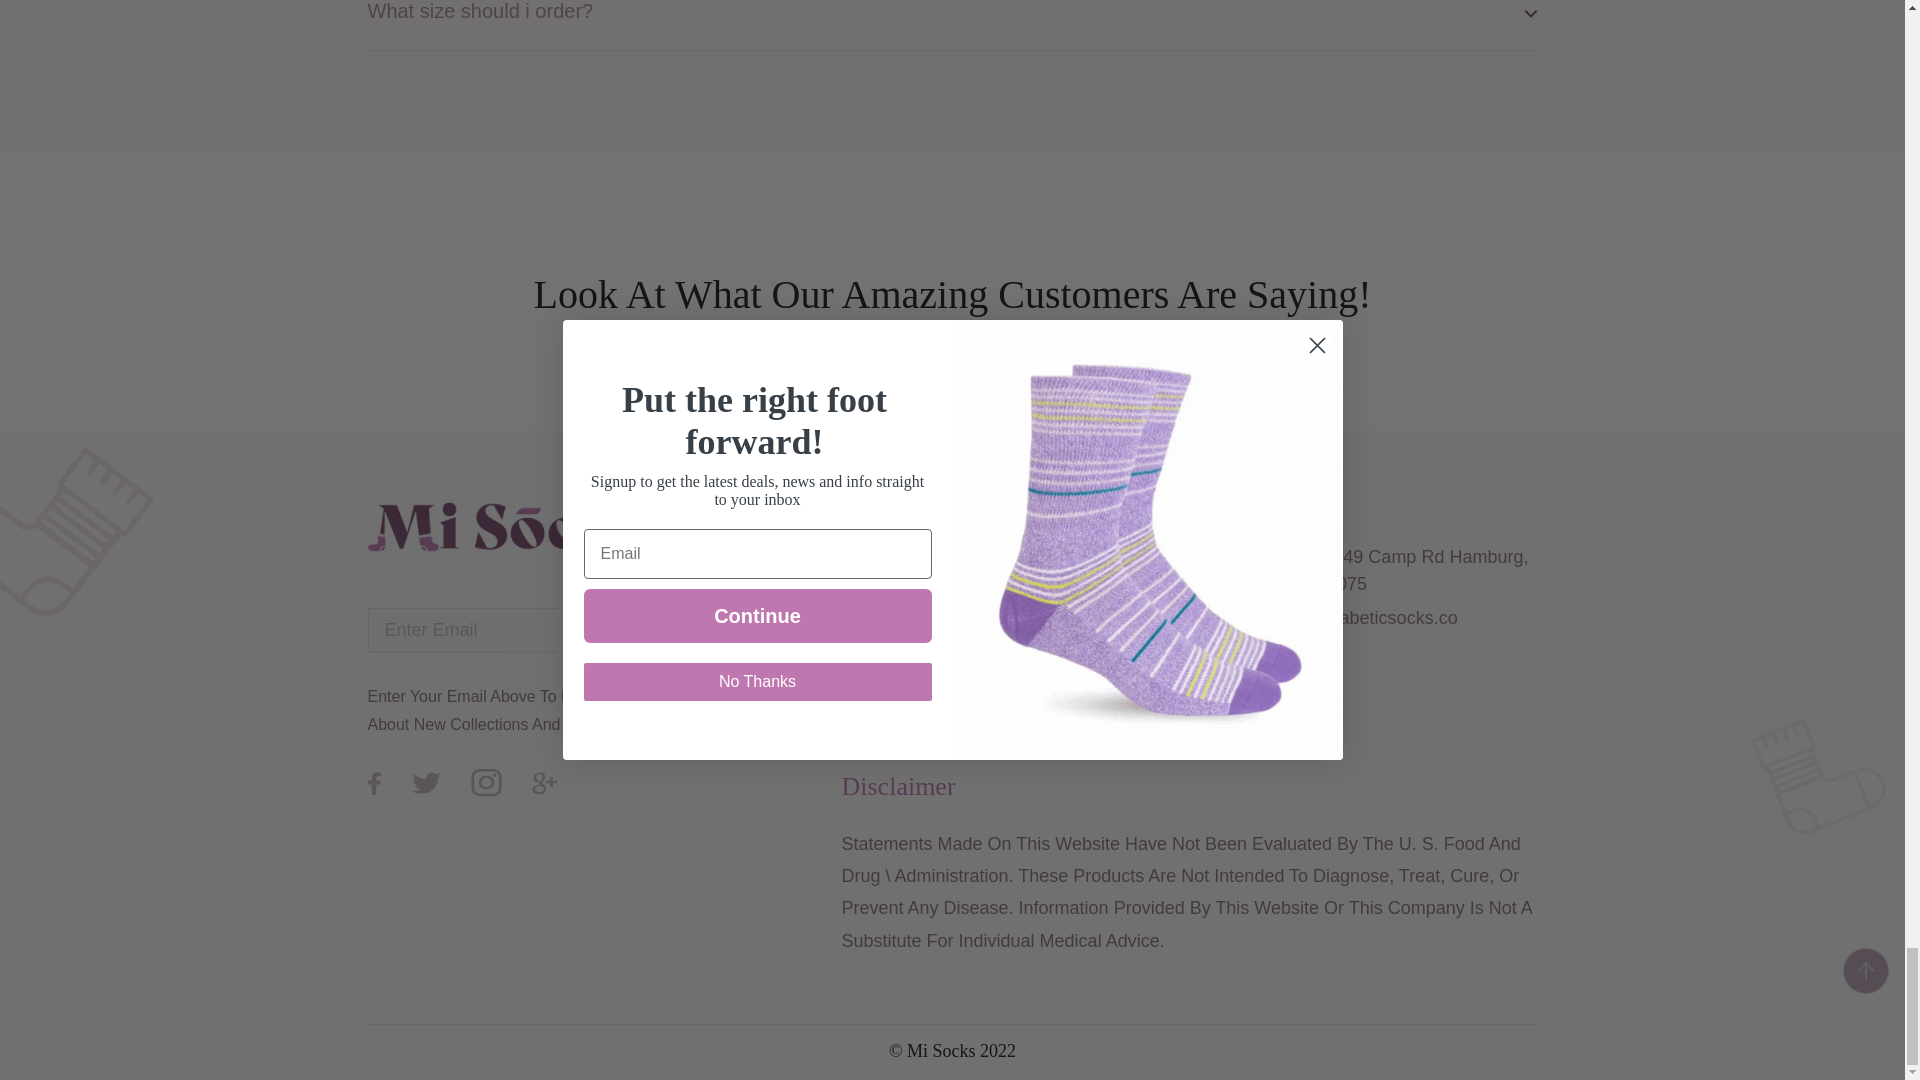 The width and height of the screenshot is (1920, 1080). What do you see at coordinates (940, 1050) in the screenshot?
I see `Mi Socks` at bounding box center [940, 1050].